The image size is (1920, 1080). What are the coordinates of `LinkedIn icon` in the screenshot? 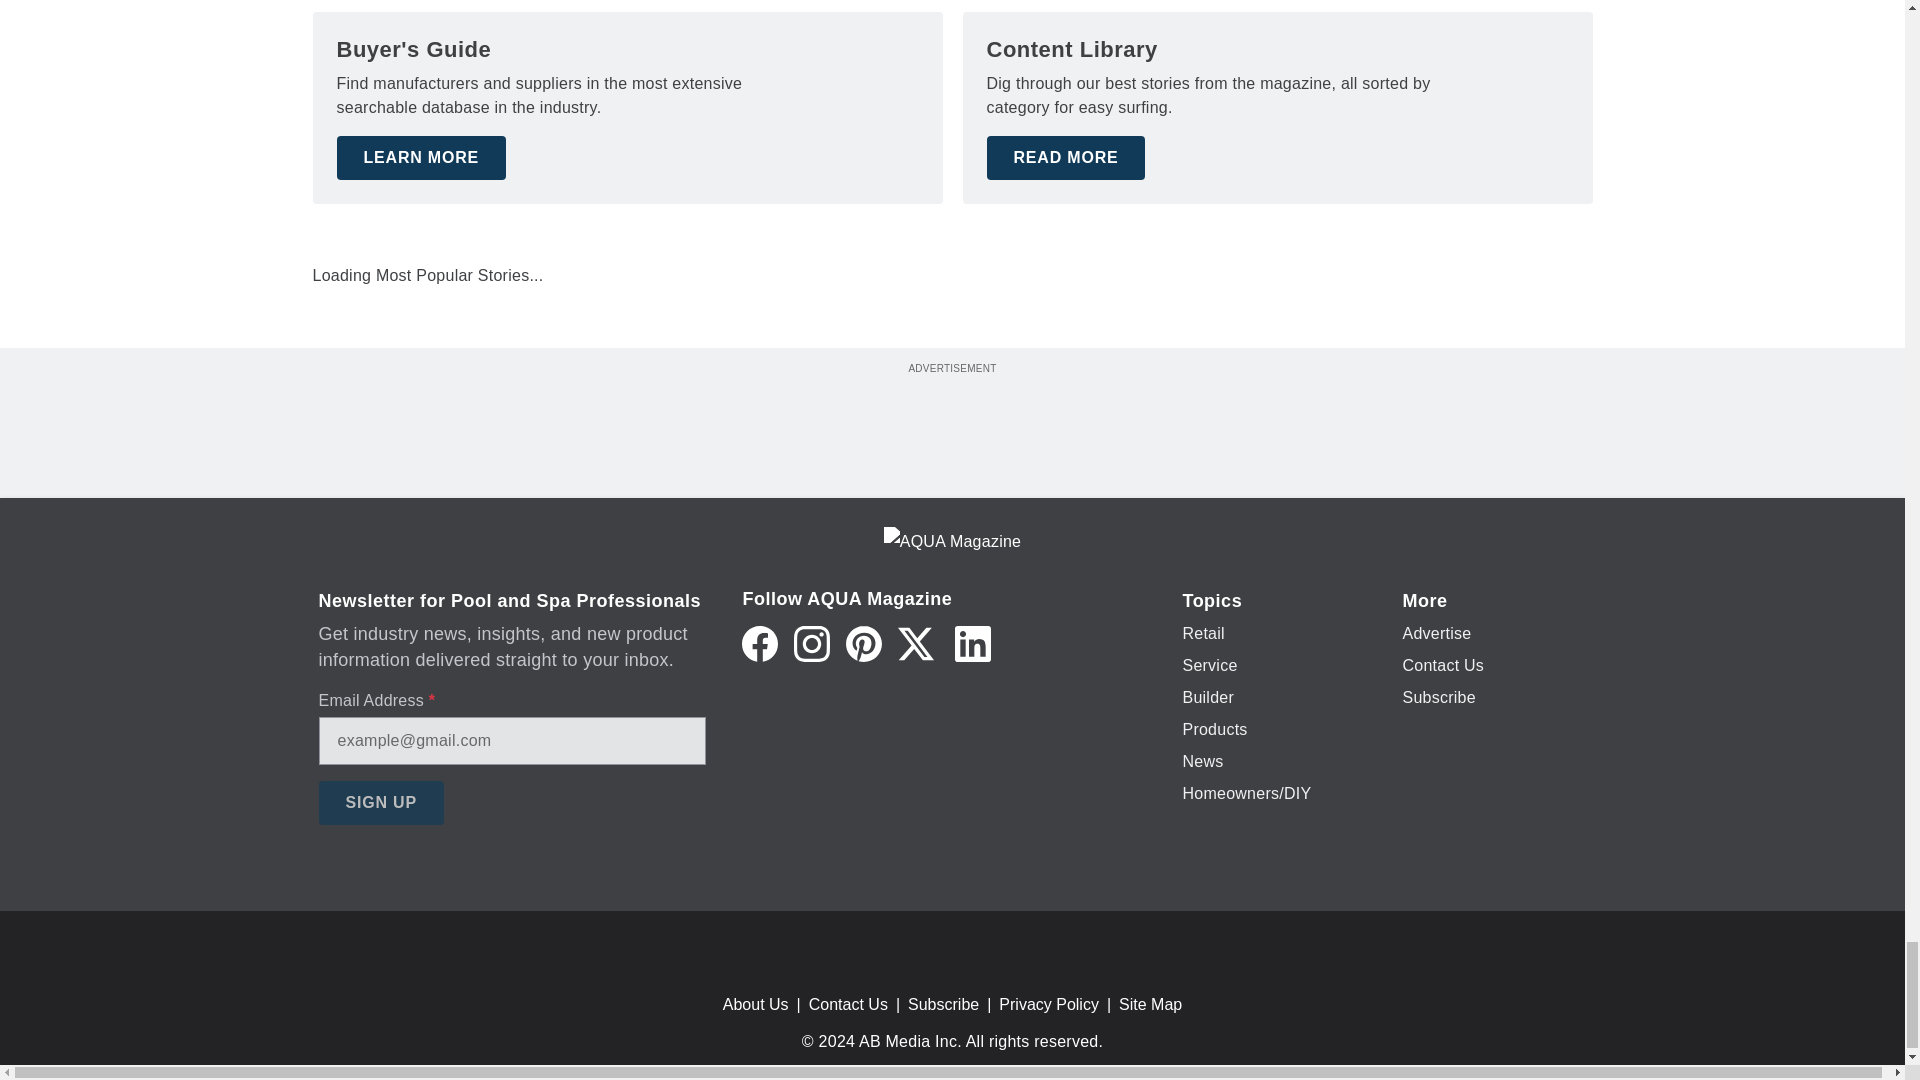 It's located at (972, 644).